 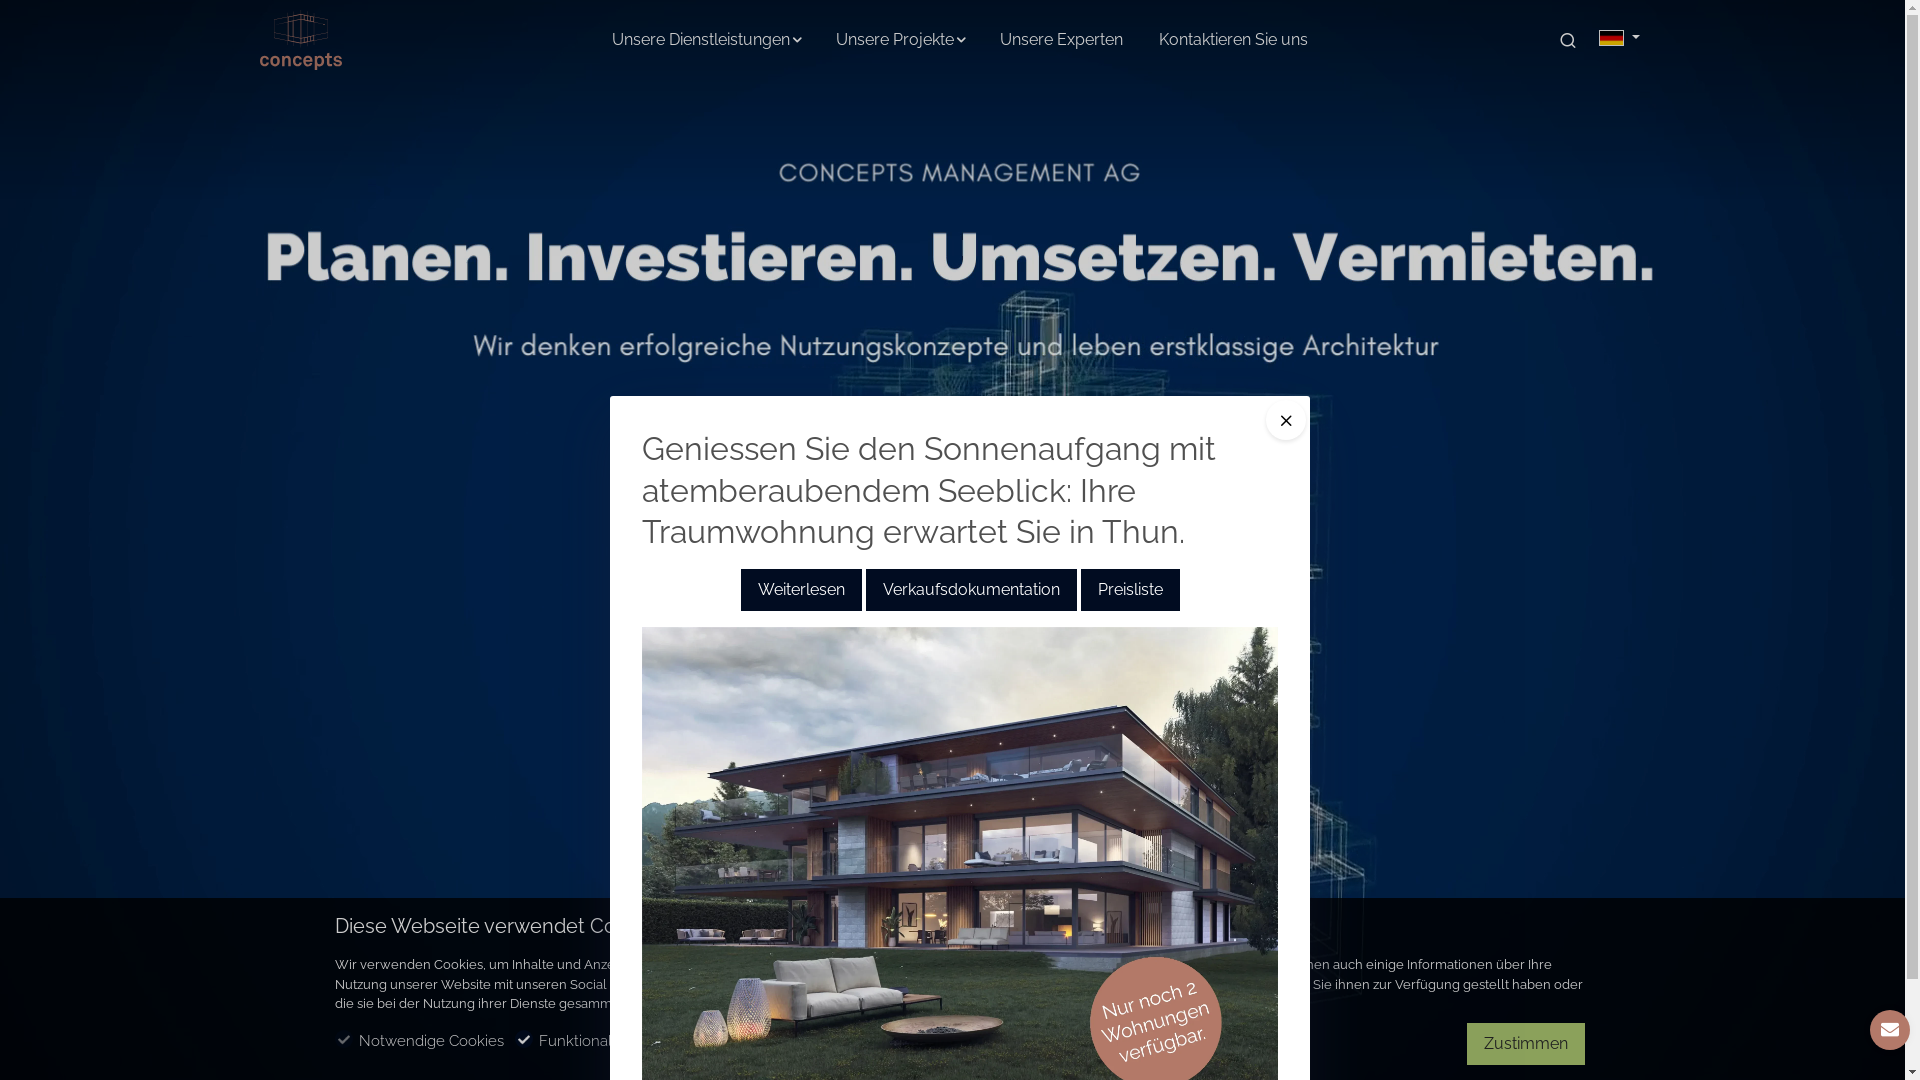 I want to click on Unsere Experten, so click(x=1062, y=40).